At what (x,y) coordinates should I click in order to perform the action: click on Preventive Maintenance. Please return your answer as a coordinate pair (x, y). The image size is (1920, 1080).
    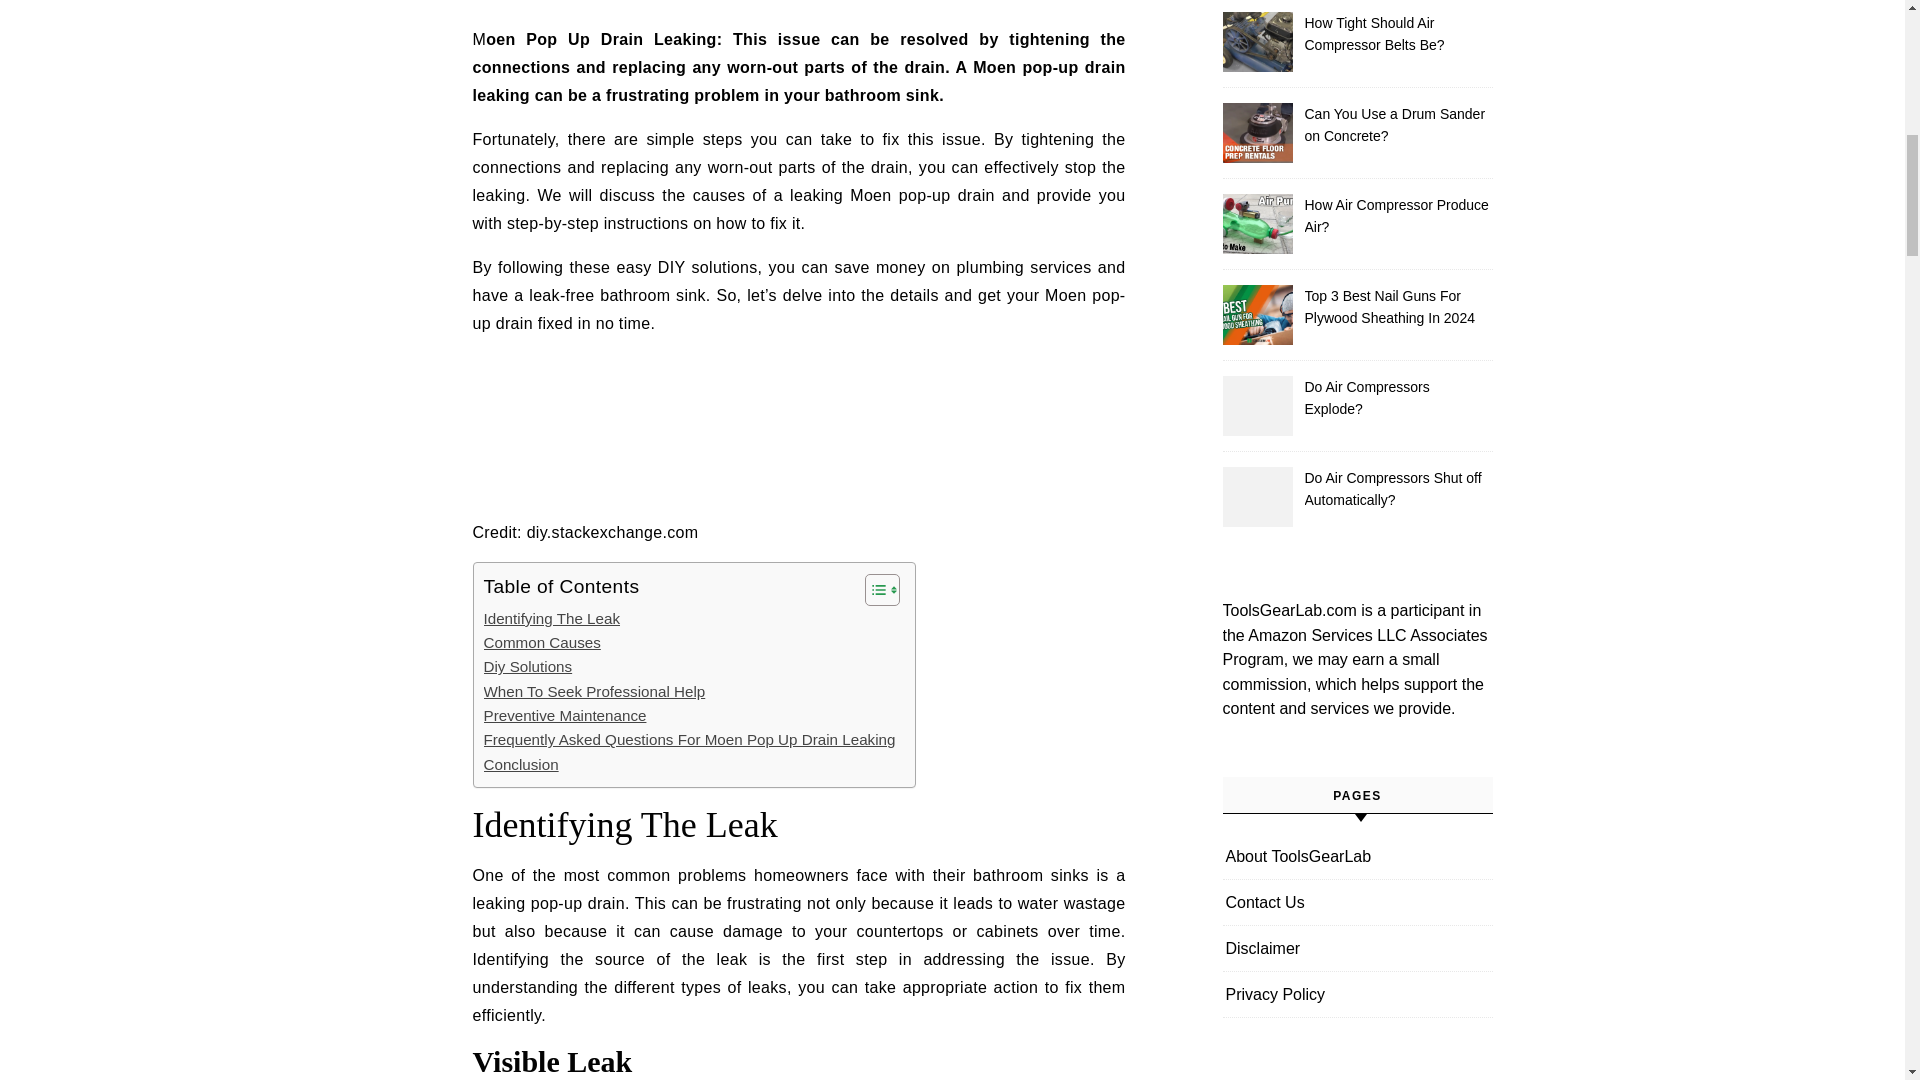
    Looking at the image, I should click on (565, 716).